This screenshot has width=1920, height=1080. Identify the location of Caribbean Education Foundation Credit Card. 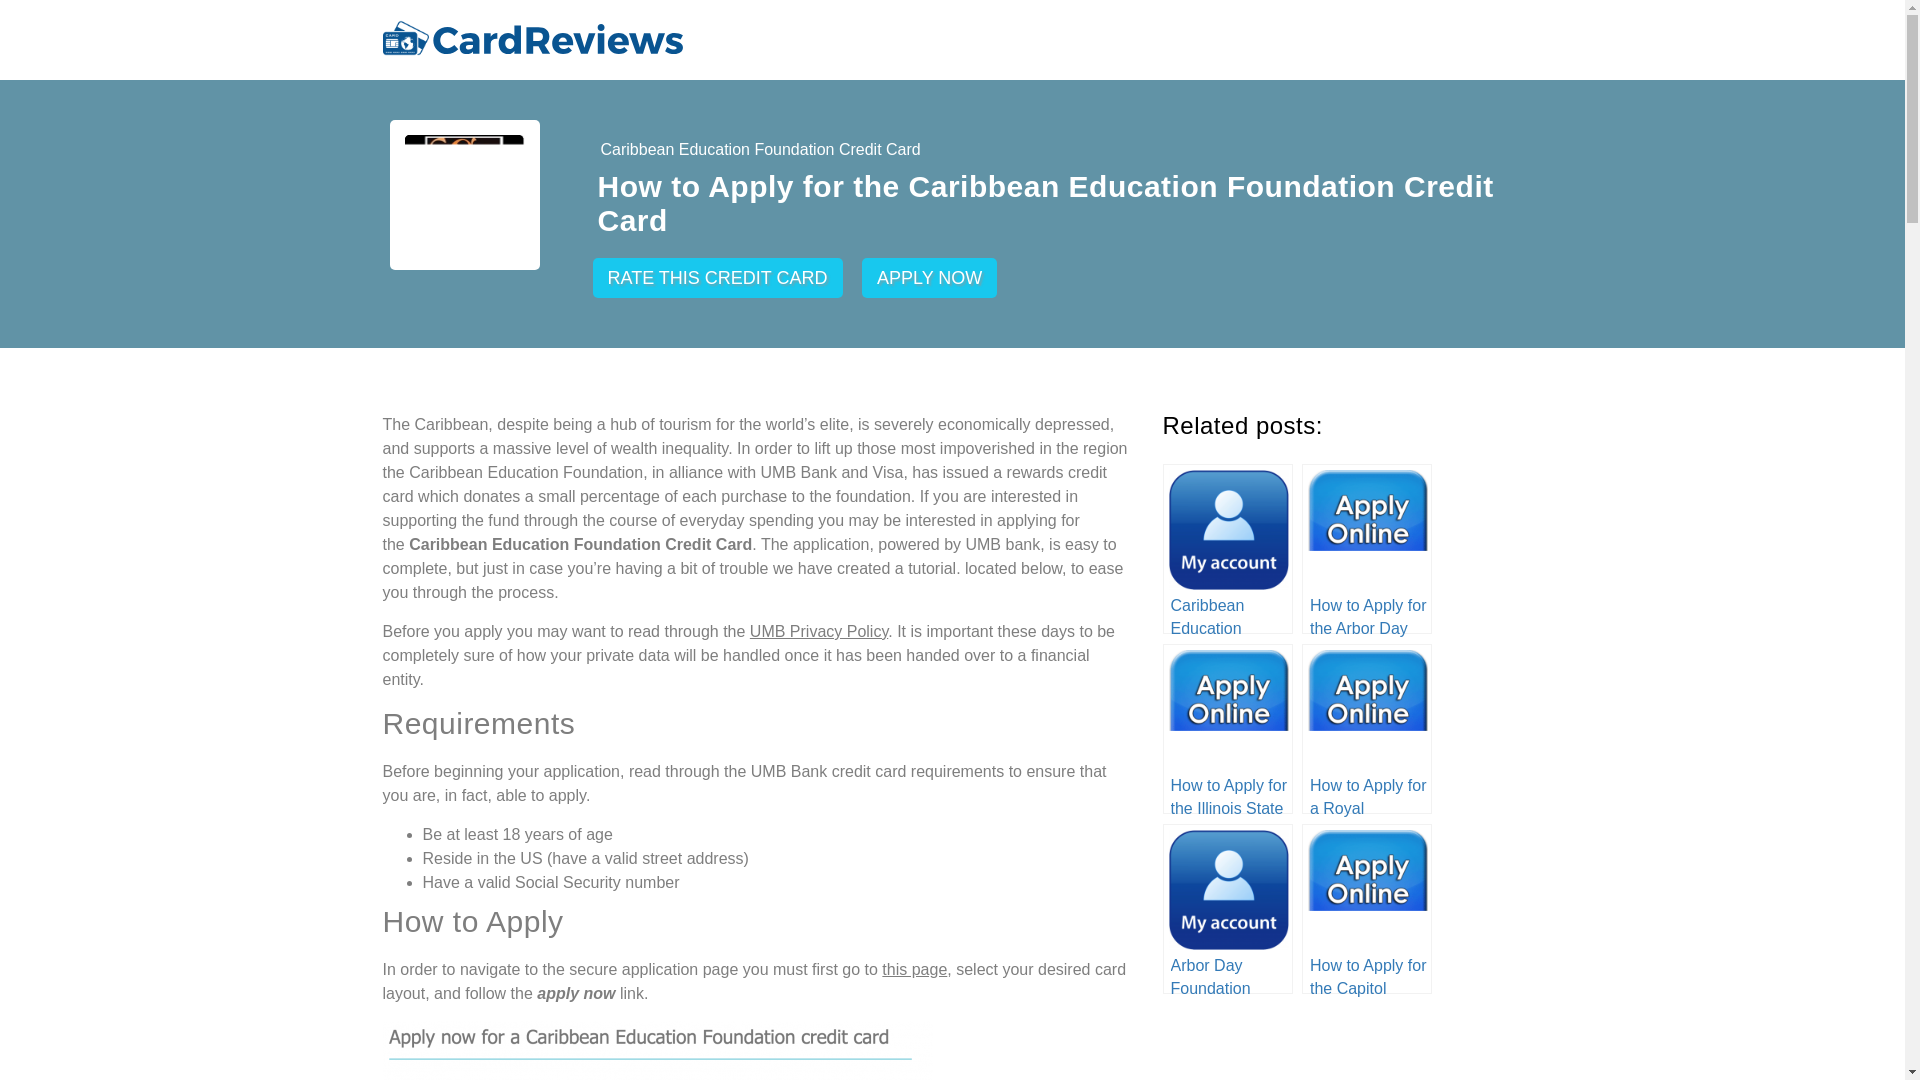
(759, 150).